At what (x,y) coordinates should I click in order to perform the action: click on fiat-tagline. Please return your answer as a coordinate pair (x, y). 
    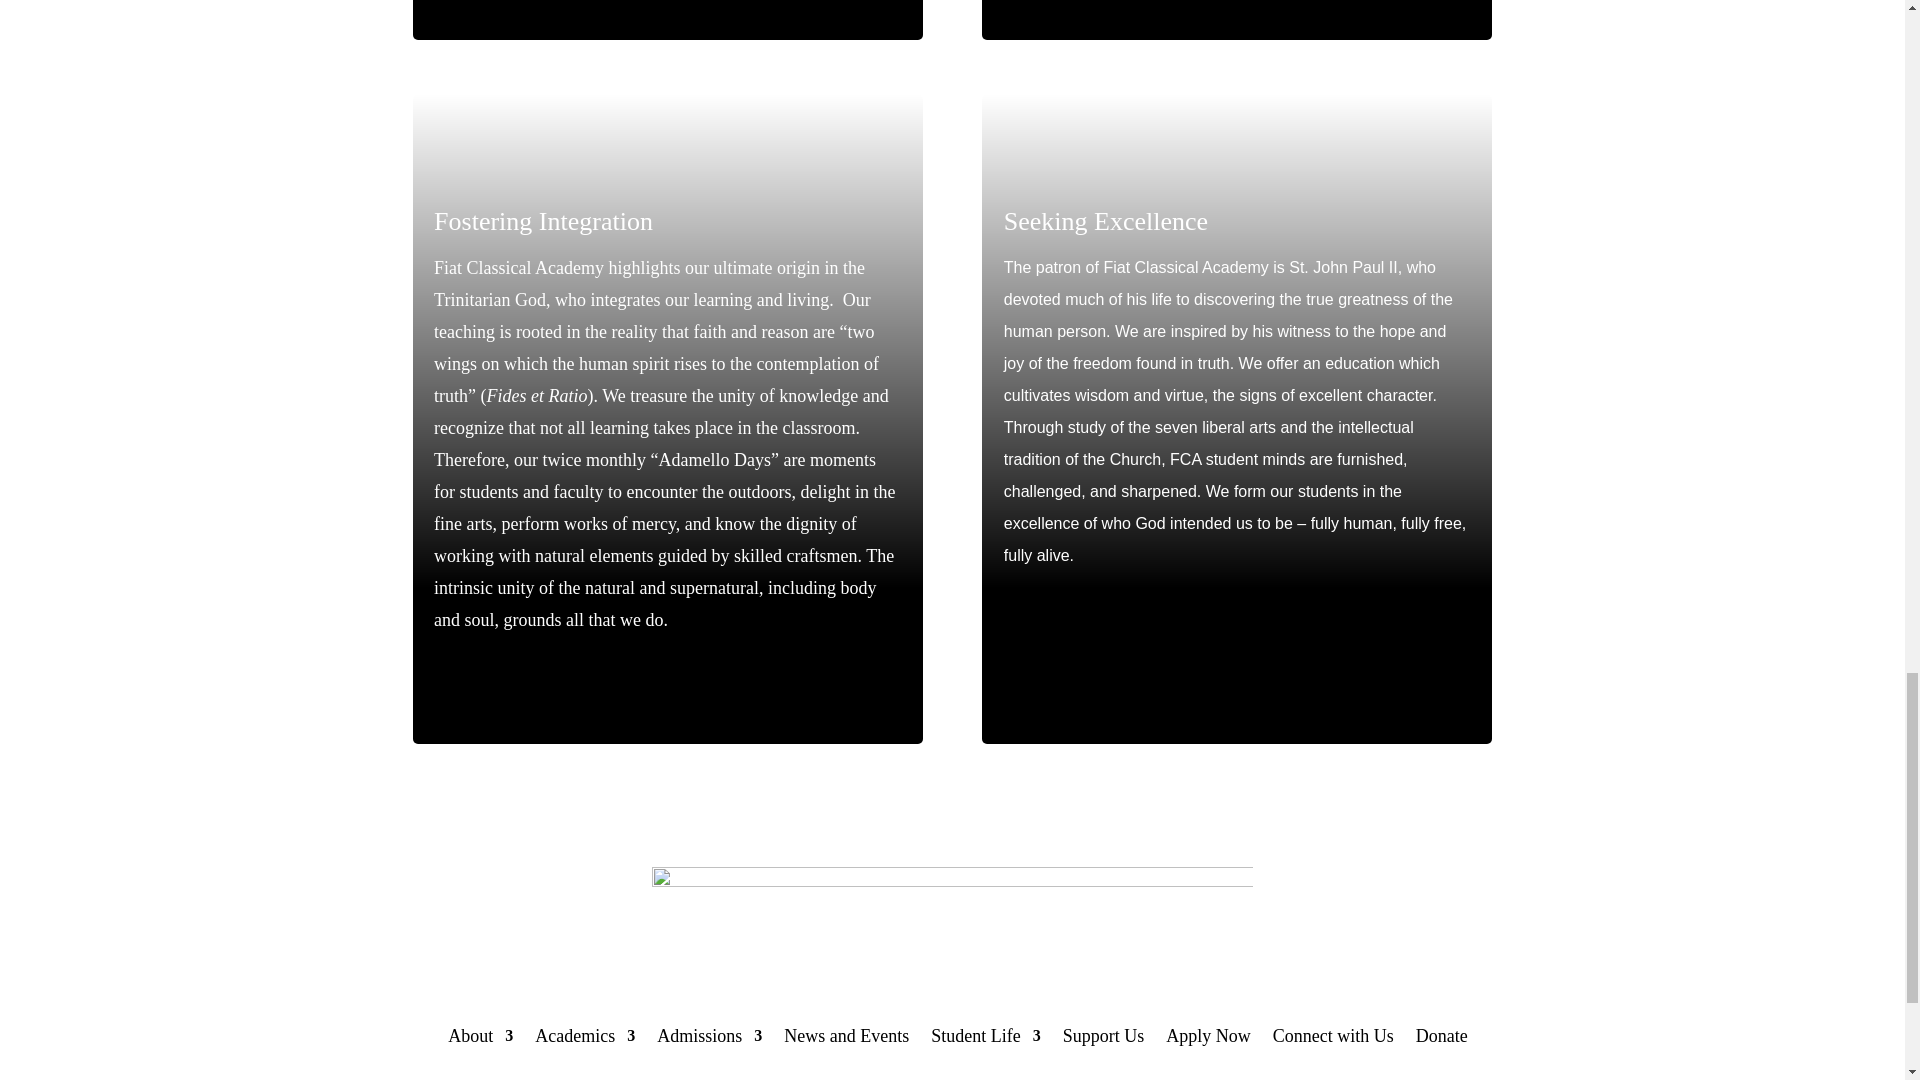
    Looking at the image, I should click on (952, 914).